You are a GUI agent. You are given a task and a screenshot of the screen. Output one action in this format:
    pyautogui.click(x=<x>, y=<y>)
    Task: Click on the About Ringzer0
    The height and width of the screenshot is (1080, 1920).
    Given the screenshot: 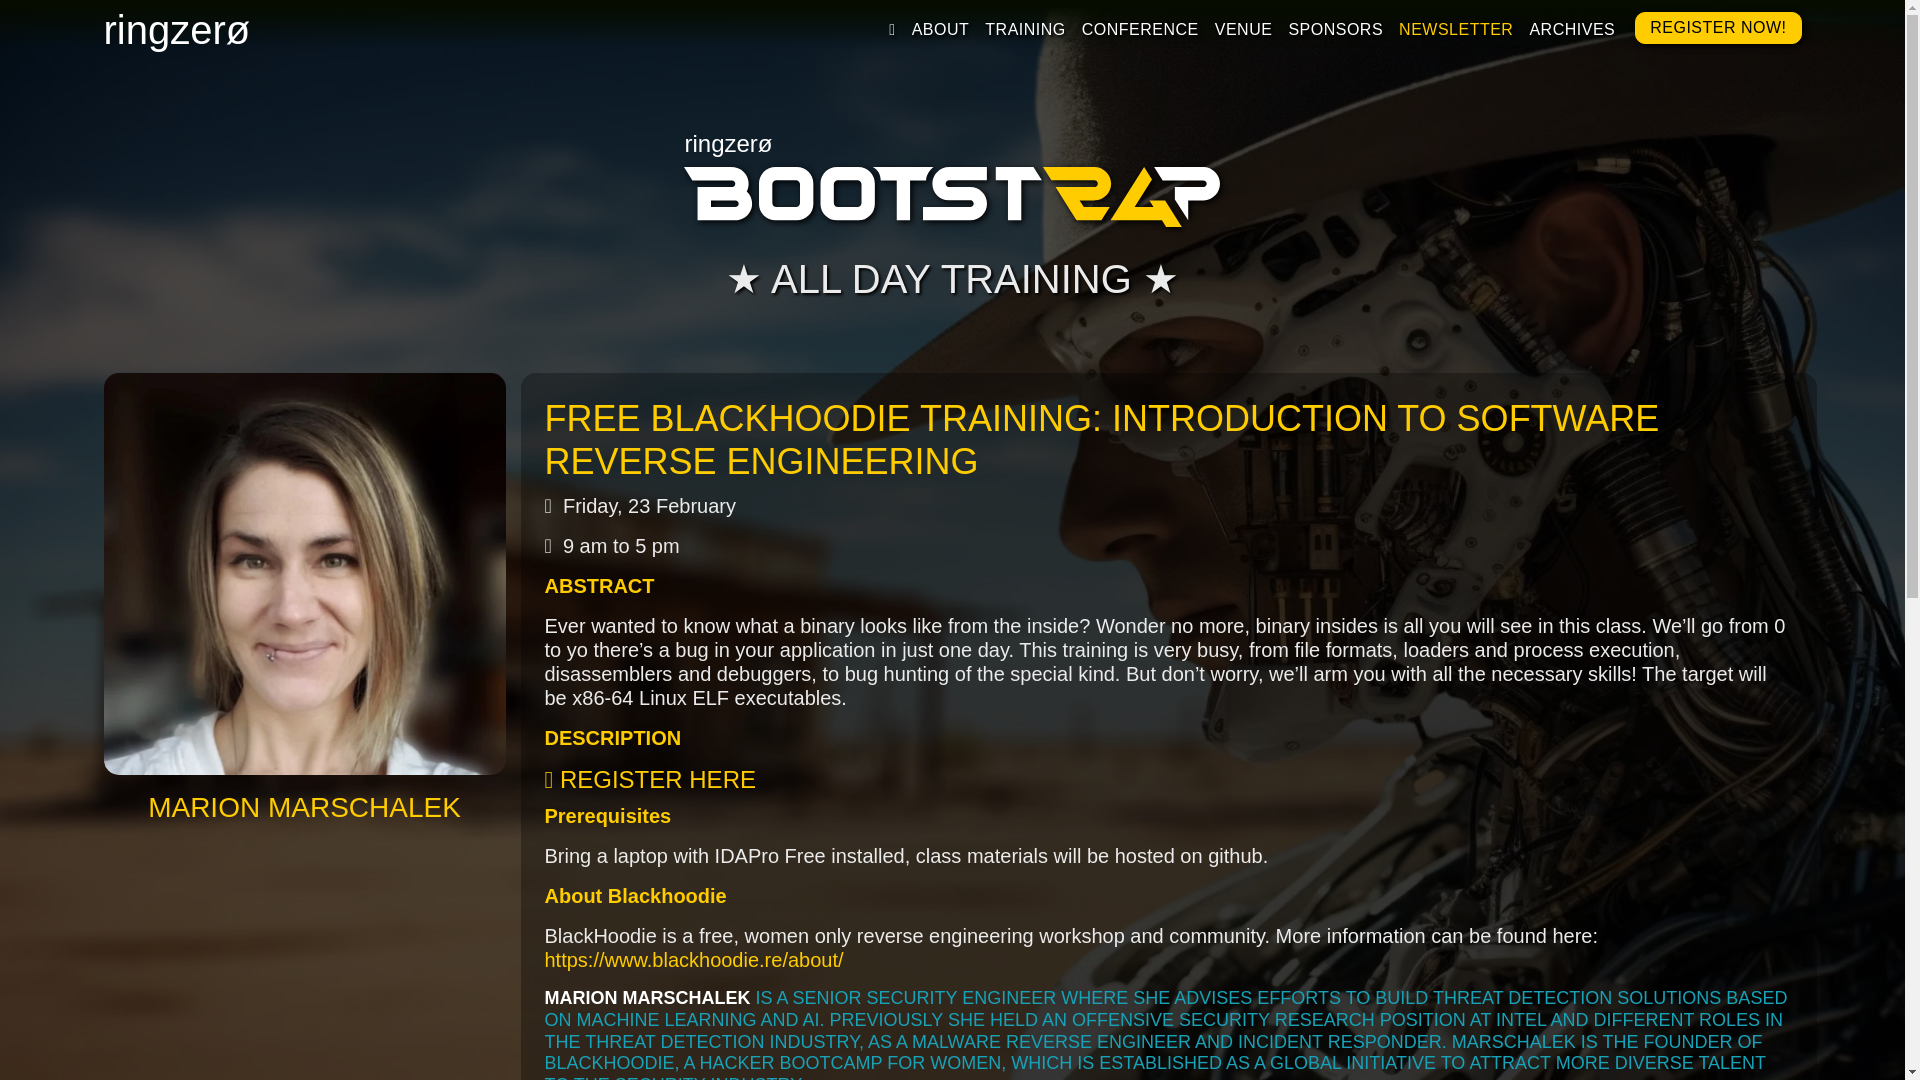 What is the action you would take?
    pyautogui.click(x=940, y=29)
    